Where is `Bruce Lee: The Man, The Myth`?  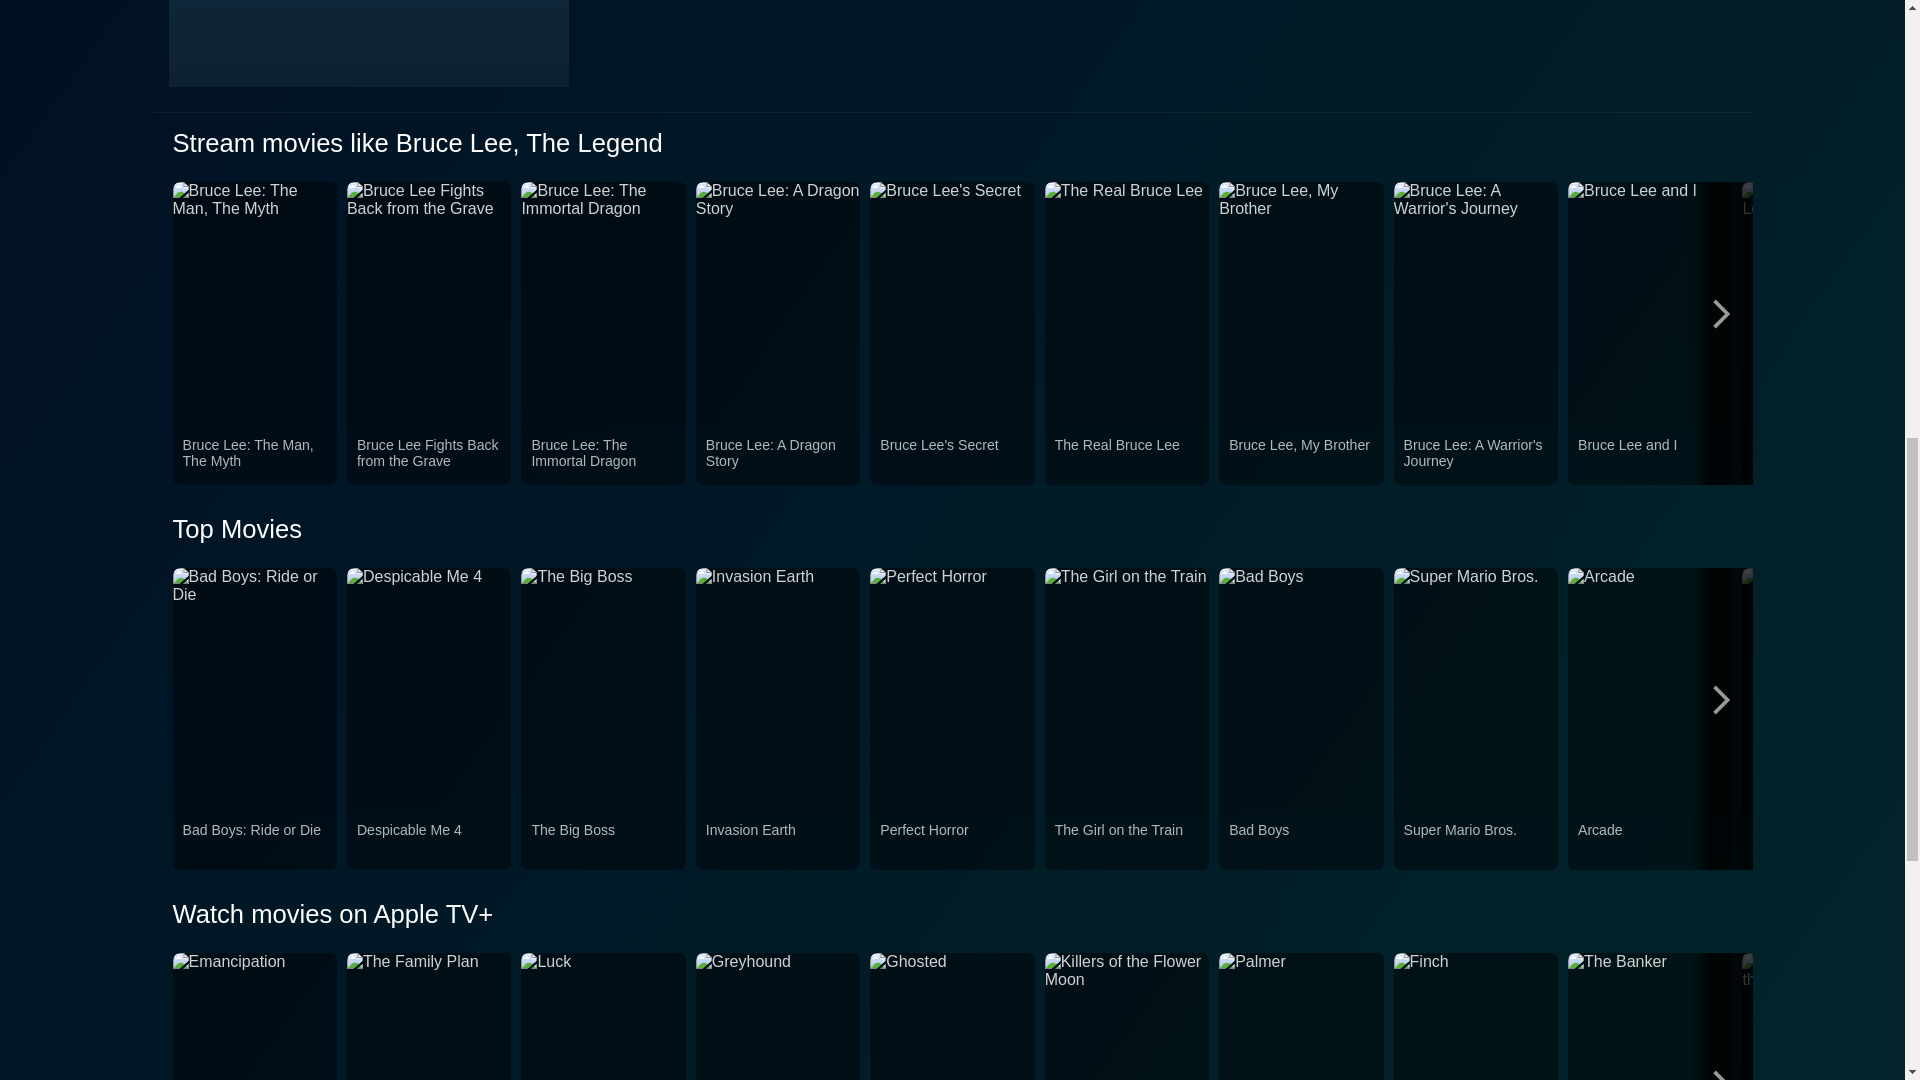
Bruce Lee: The Man, The Myth is located at coordinates (254, 457).